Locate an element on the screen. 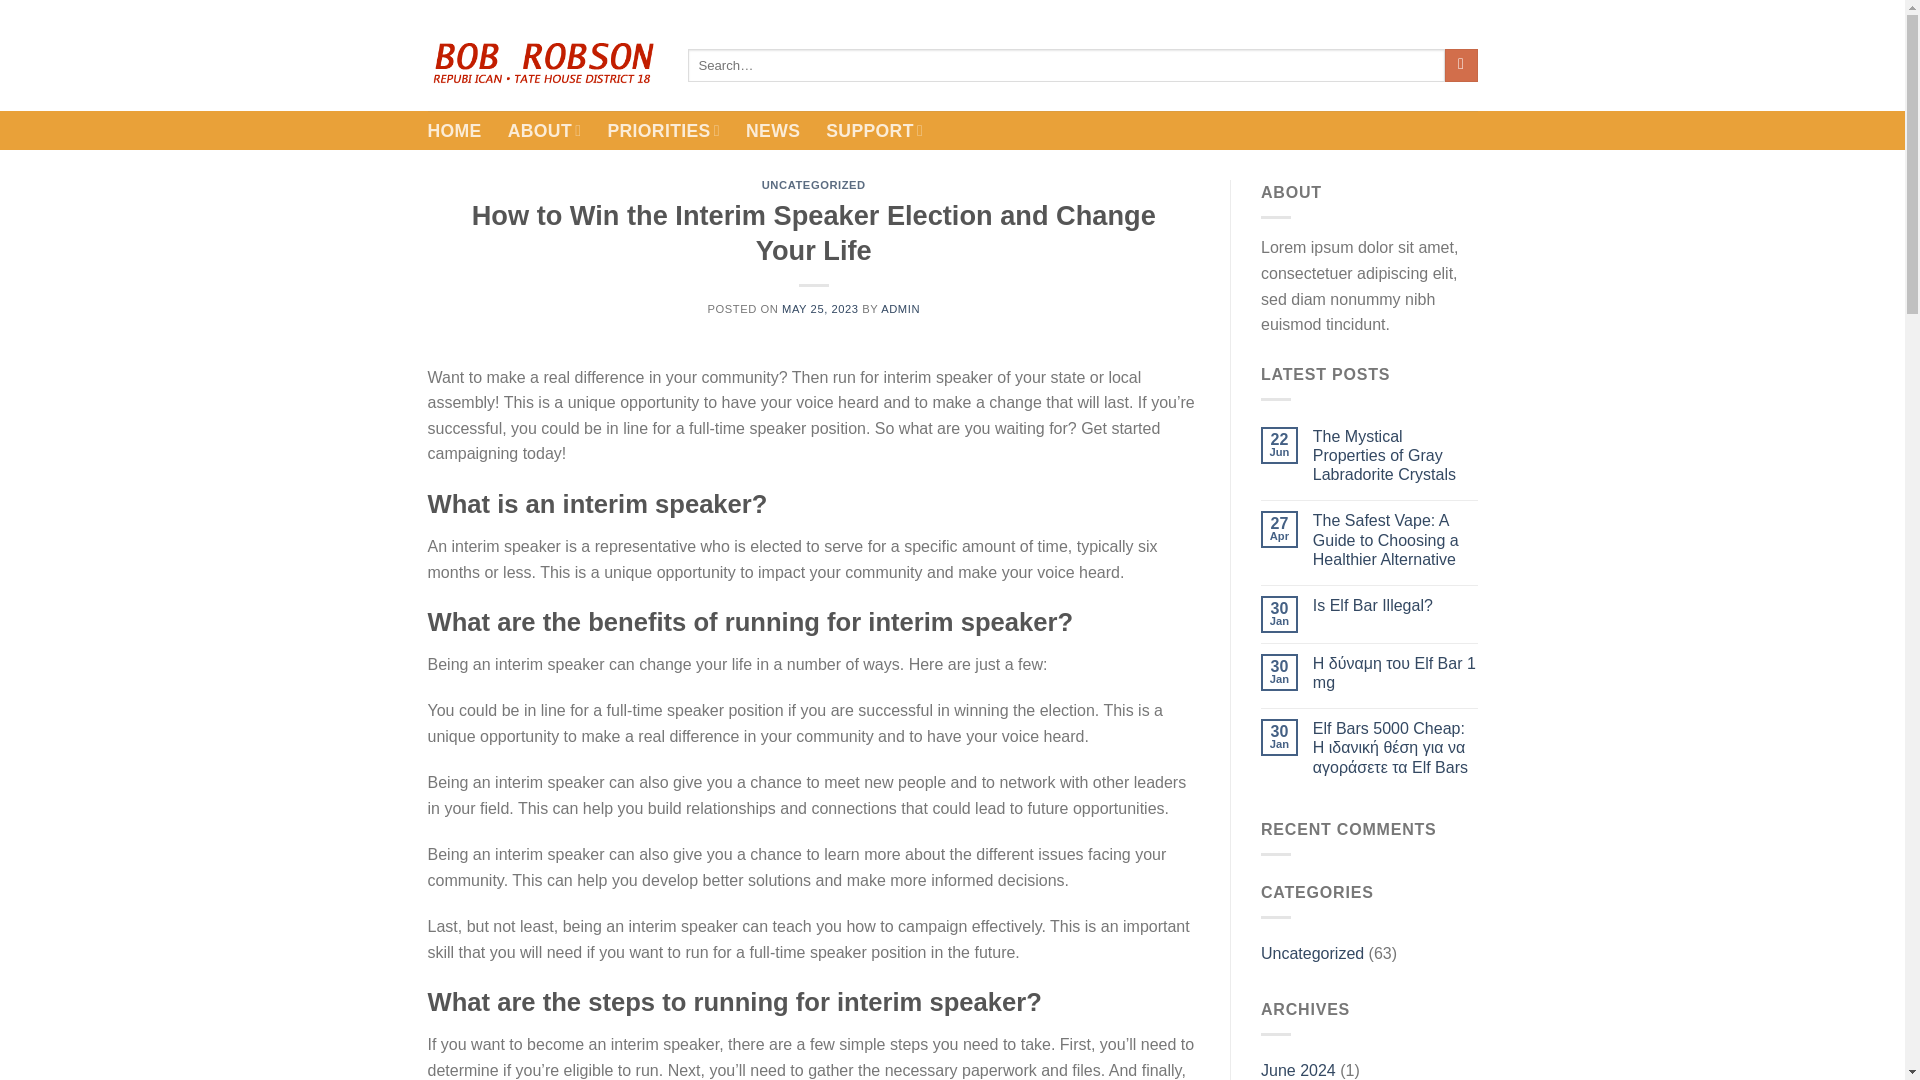 This screenshot has height=1080, width=1920. UNCATEGORIZED is located at coordinates (814, 185).